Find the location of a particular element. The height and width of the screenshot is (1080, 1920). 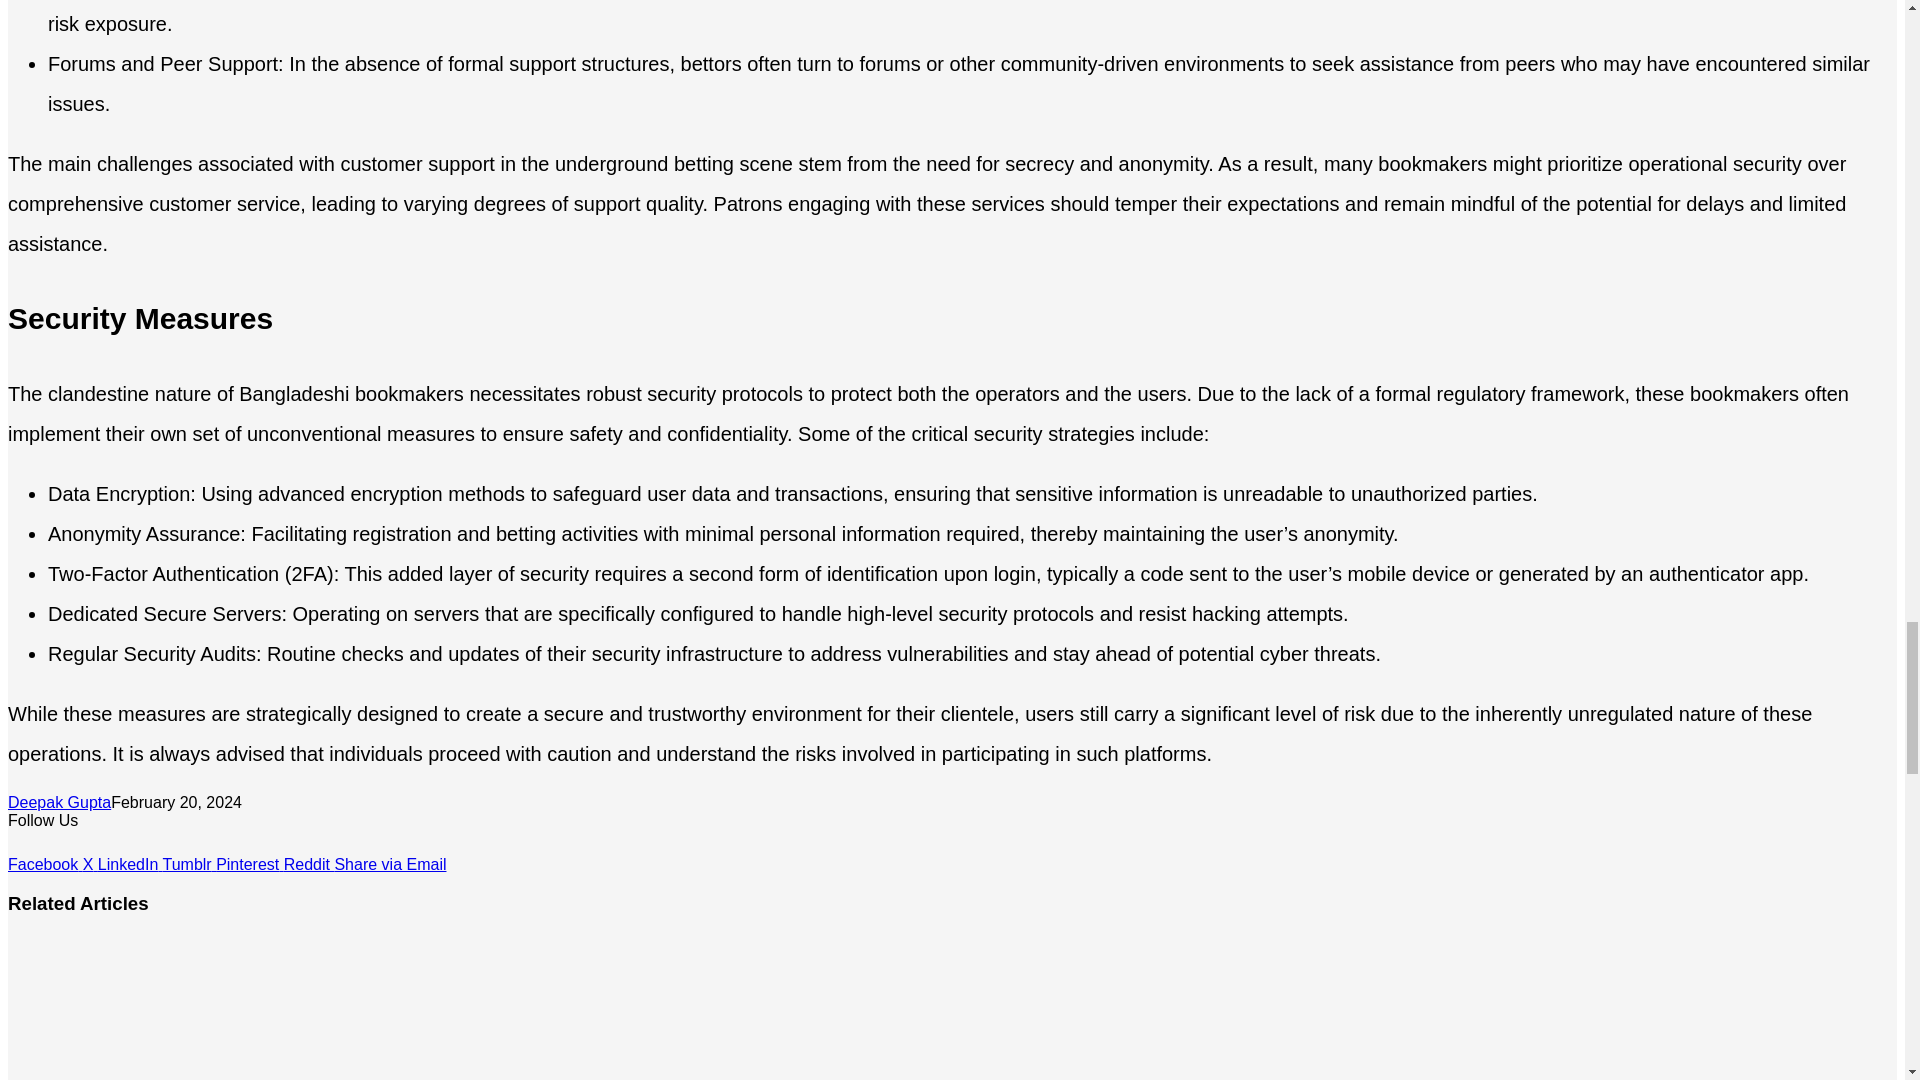

Reddit is located at coordinates (309, 864).